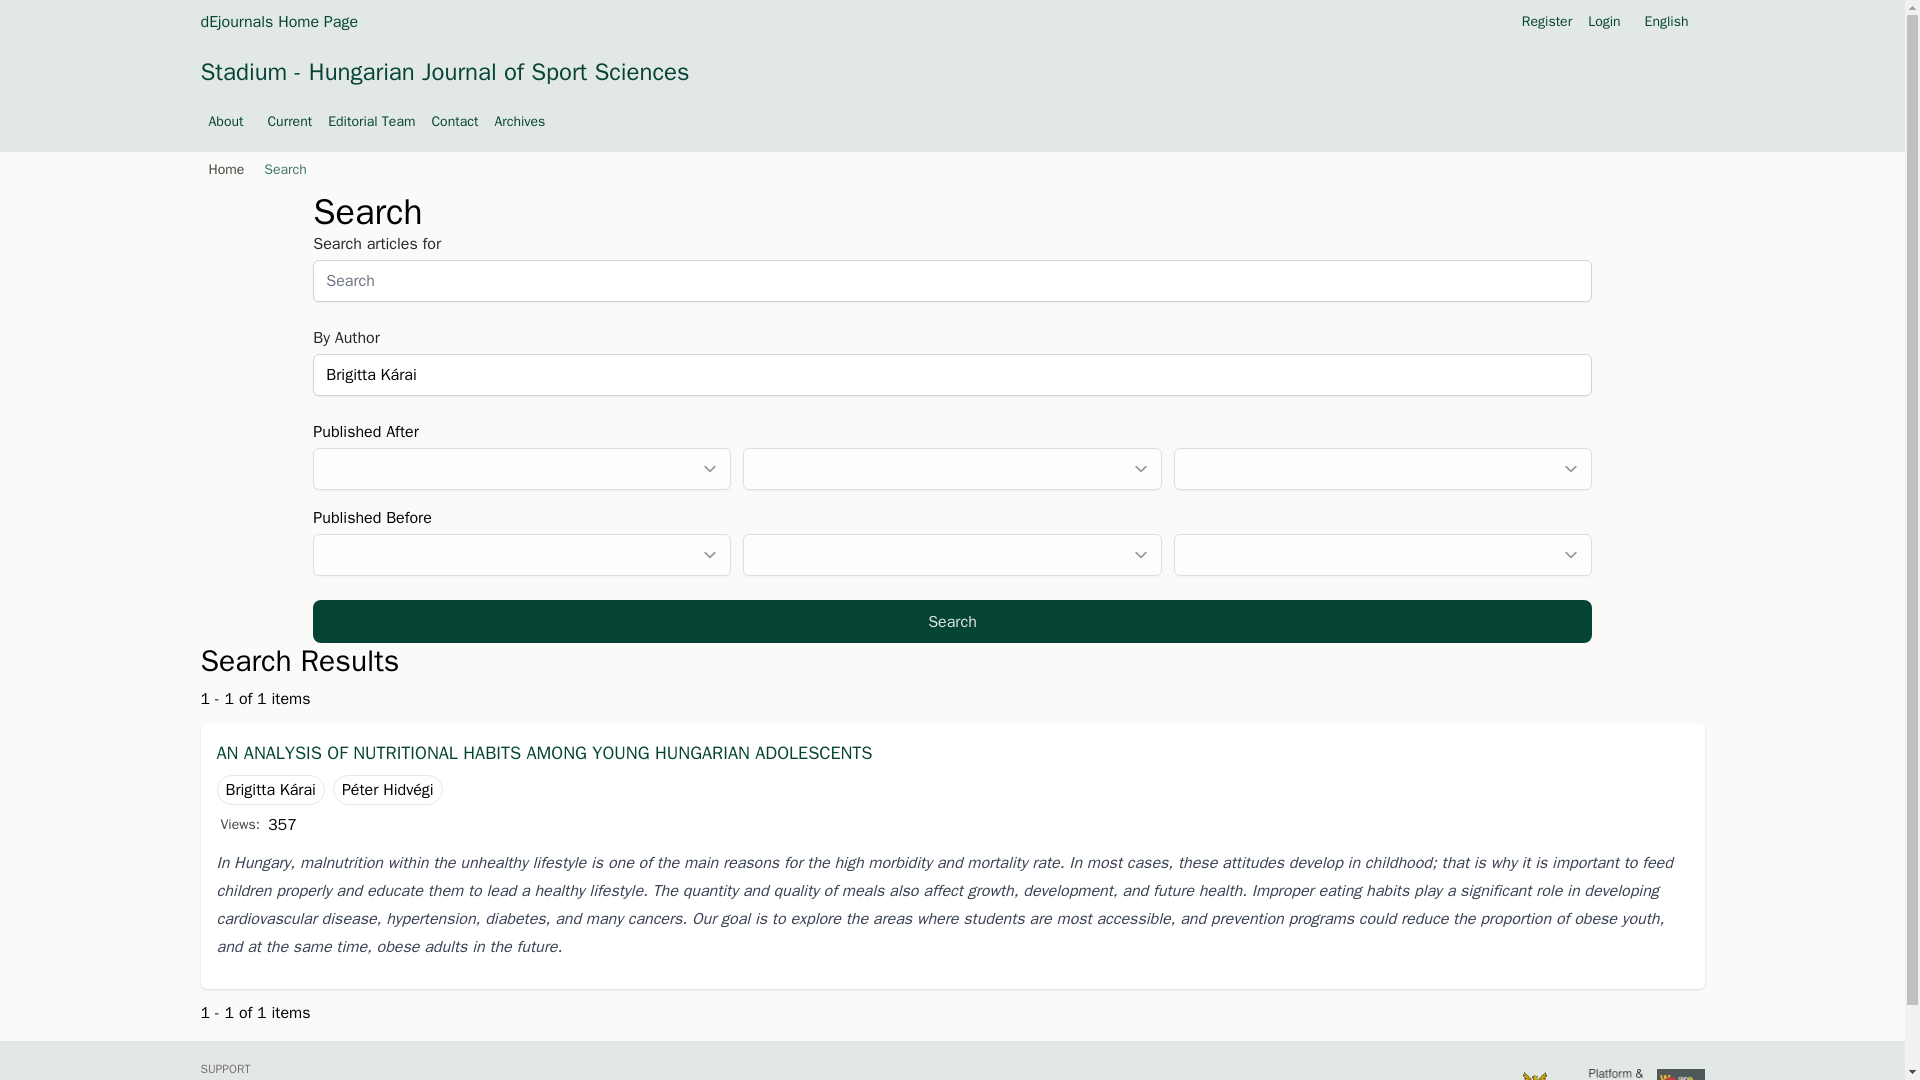 The image size is (1920, 1080). Describe the element at coordinates (278, 21) in the screenshot. I see `dEjournals Home Page` at that location.